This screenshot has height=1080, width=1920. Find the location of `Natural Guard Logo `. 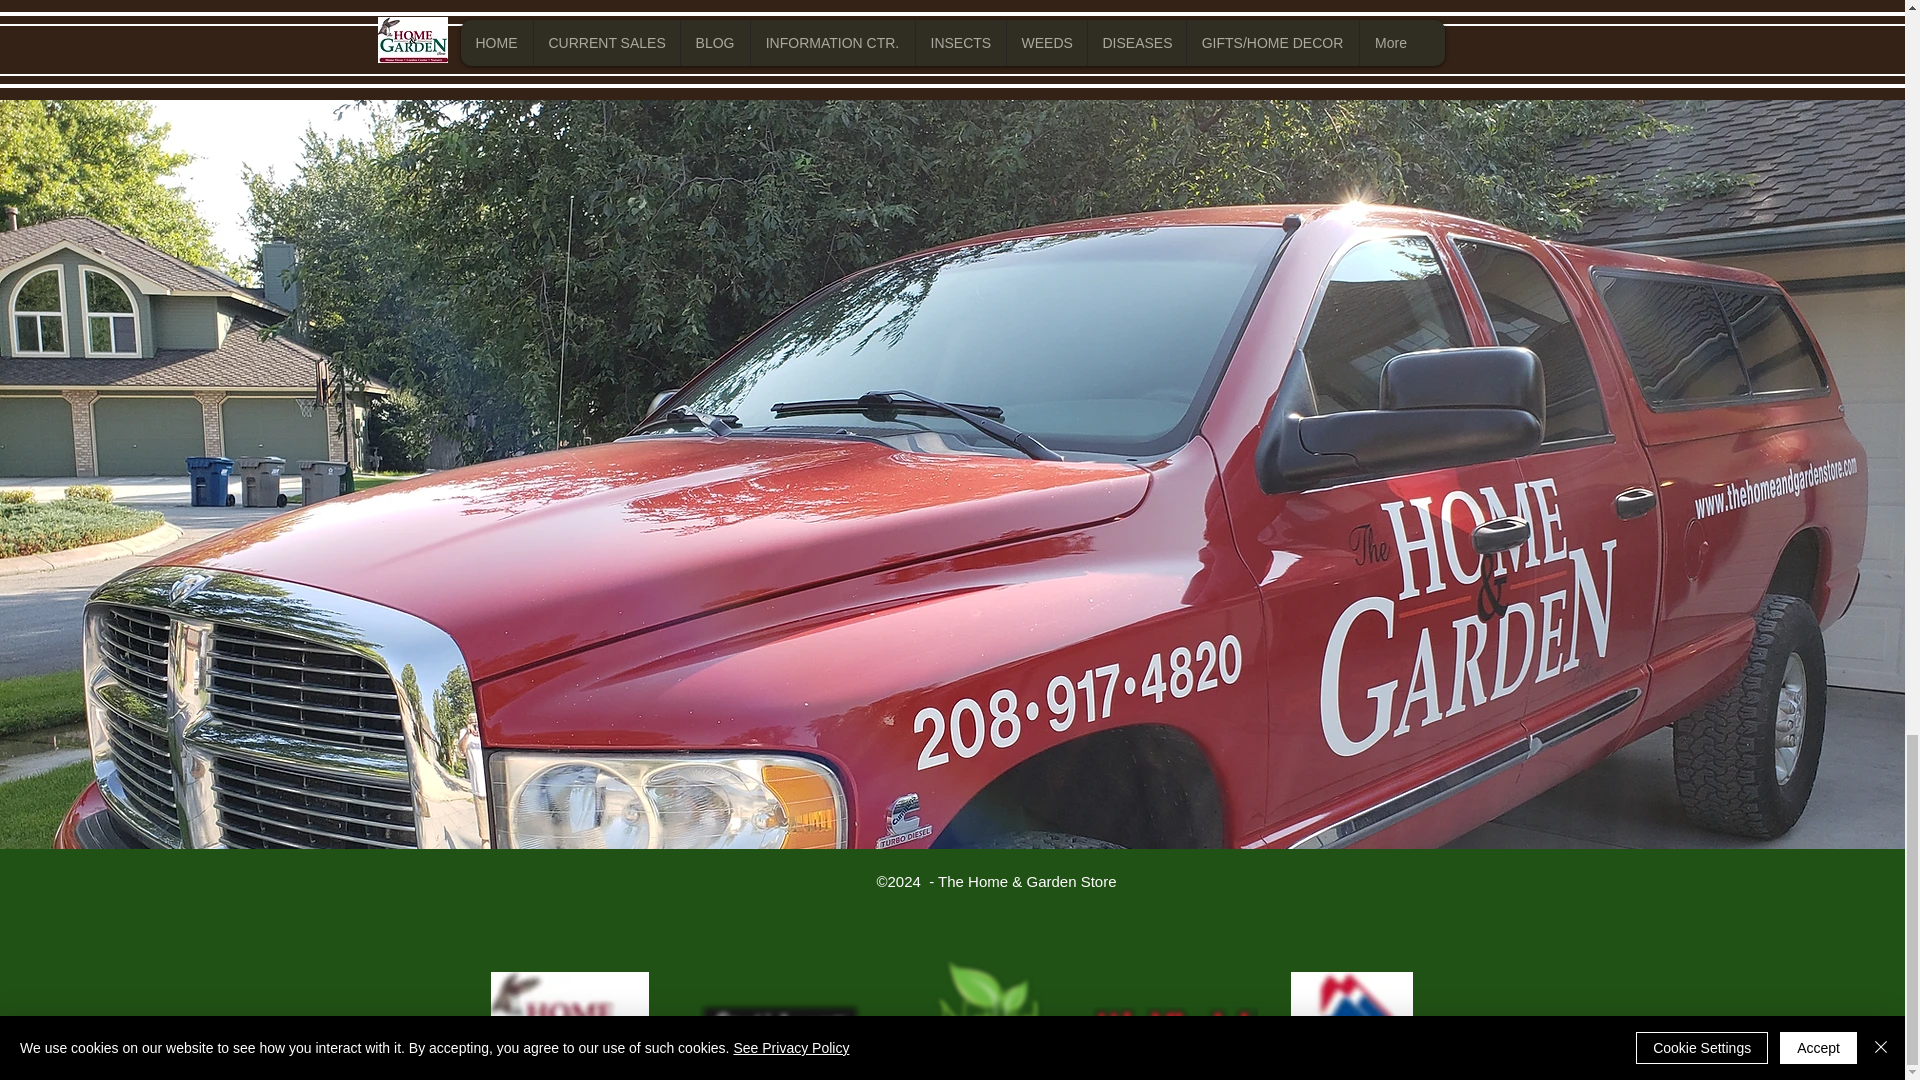

Natural Guard Logo  is located at coordinates (984, 1012).